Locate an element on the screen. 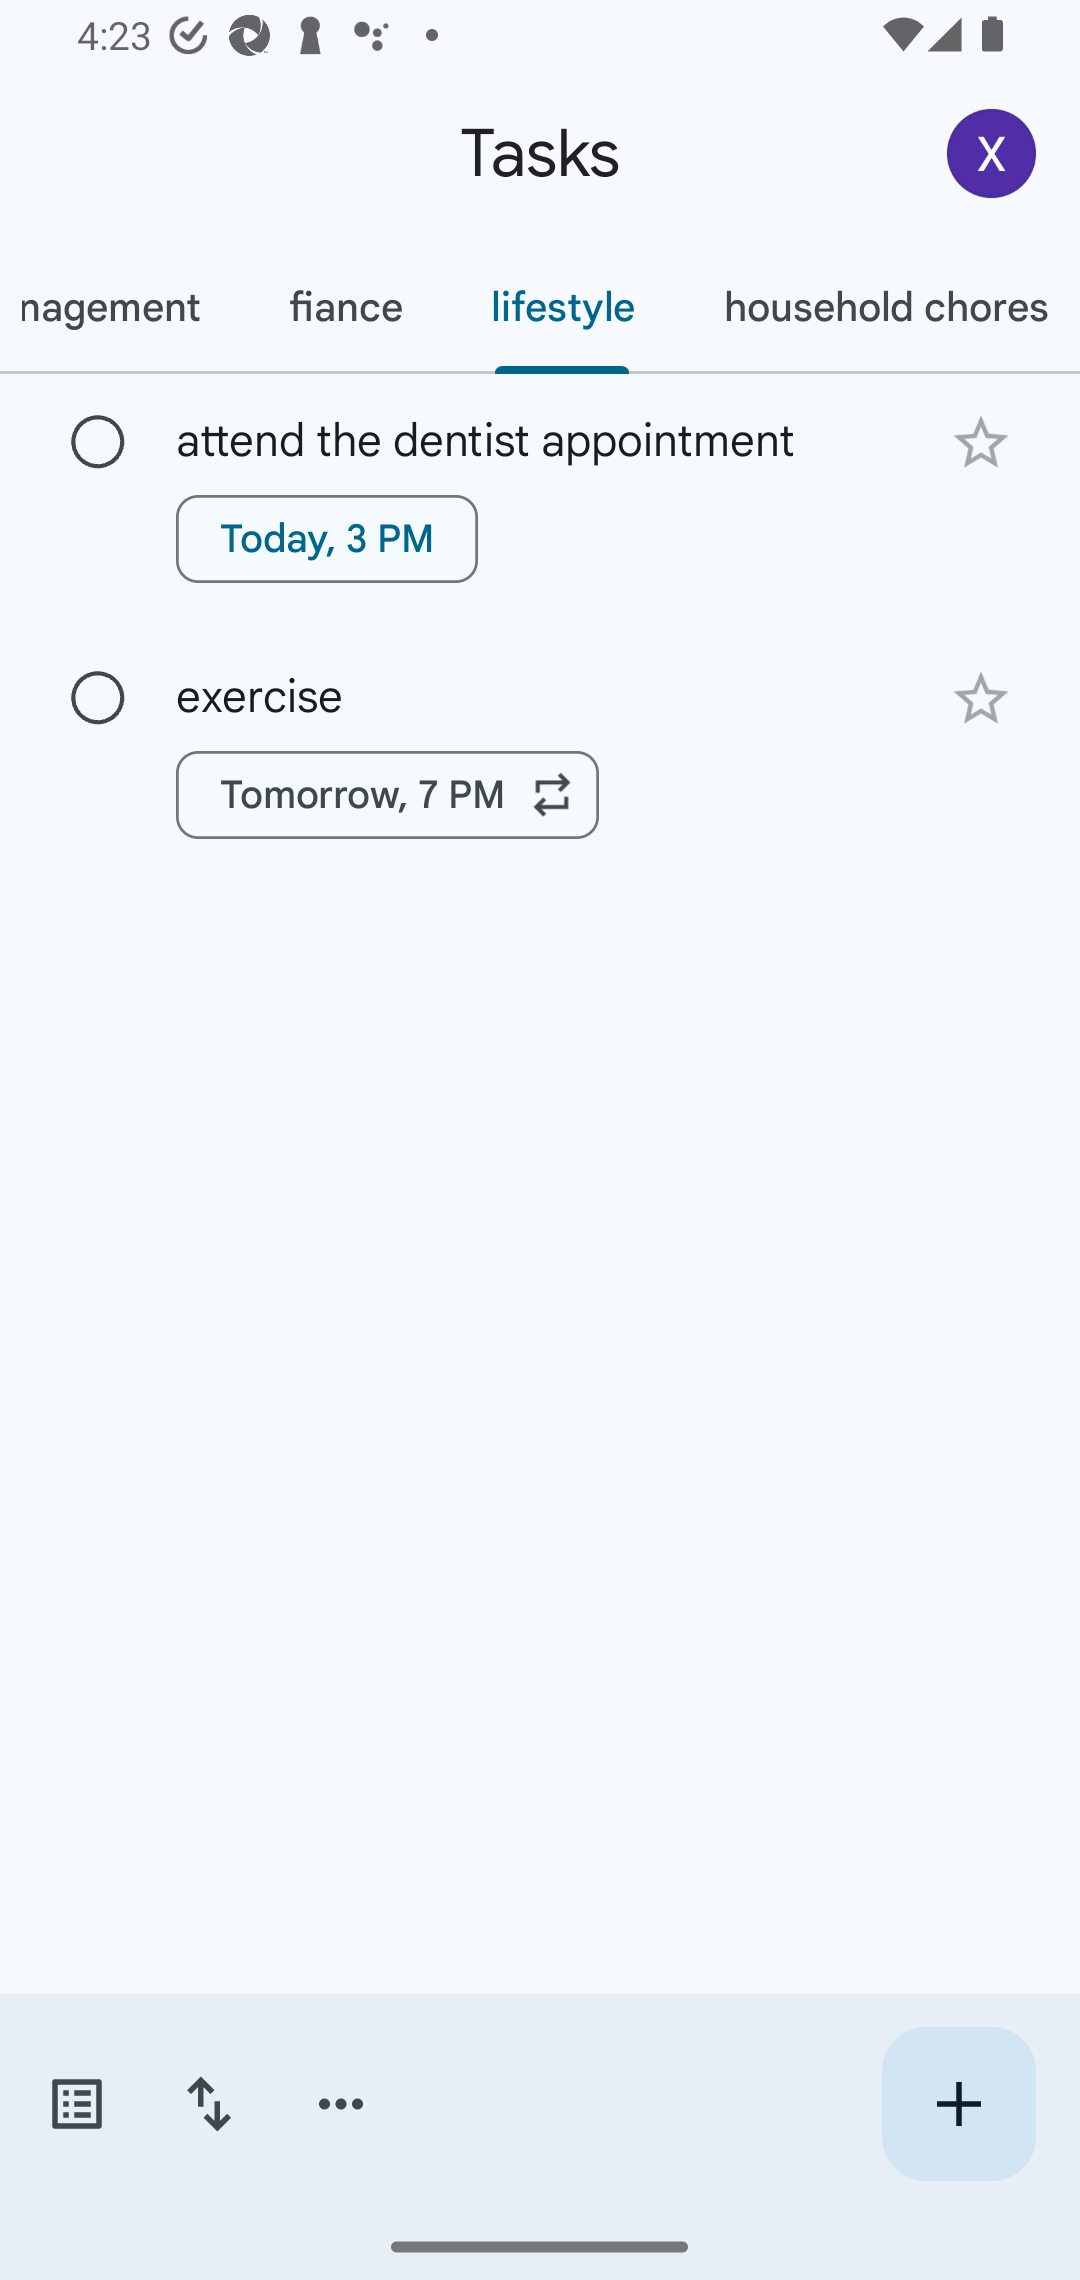  Add star is located at coordinates (980, 700).